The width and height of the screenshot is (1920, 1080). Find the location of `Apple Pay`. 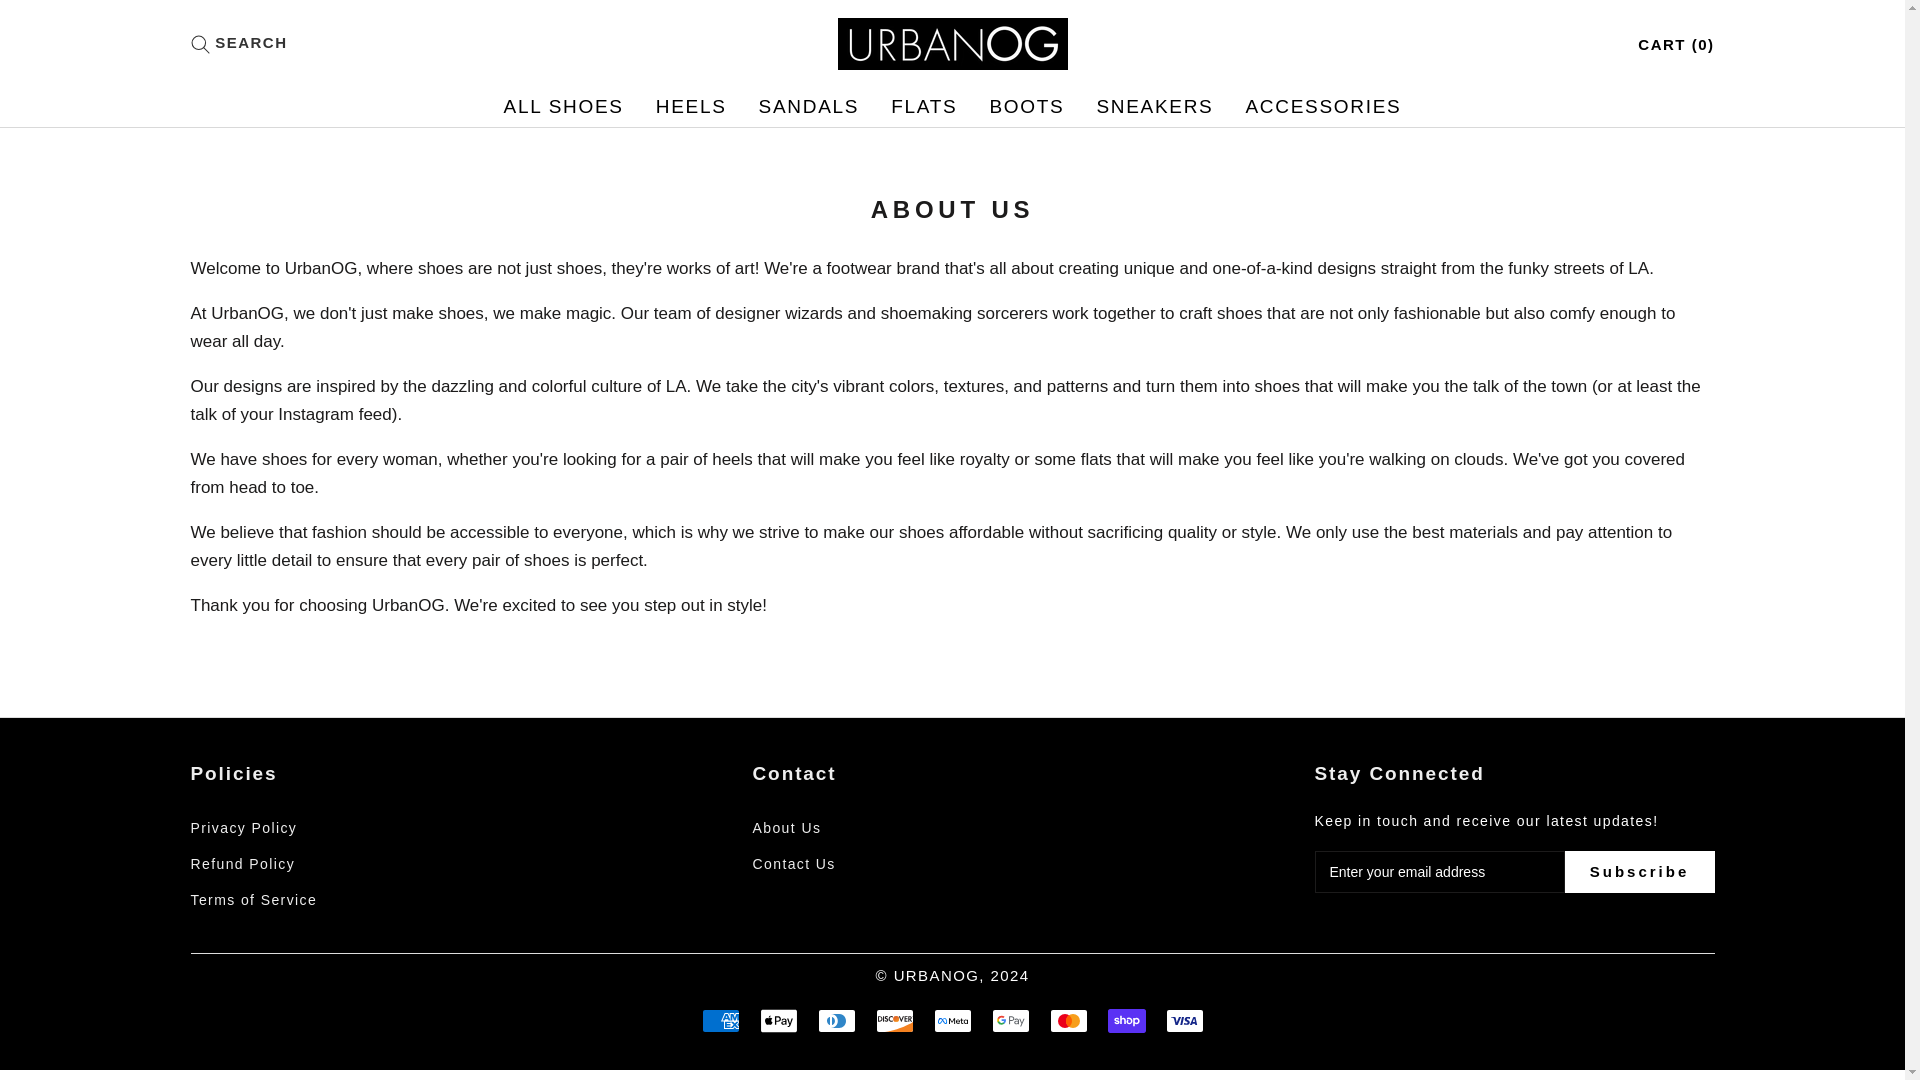

Apple Pay is located at coordinates (872, 828).